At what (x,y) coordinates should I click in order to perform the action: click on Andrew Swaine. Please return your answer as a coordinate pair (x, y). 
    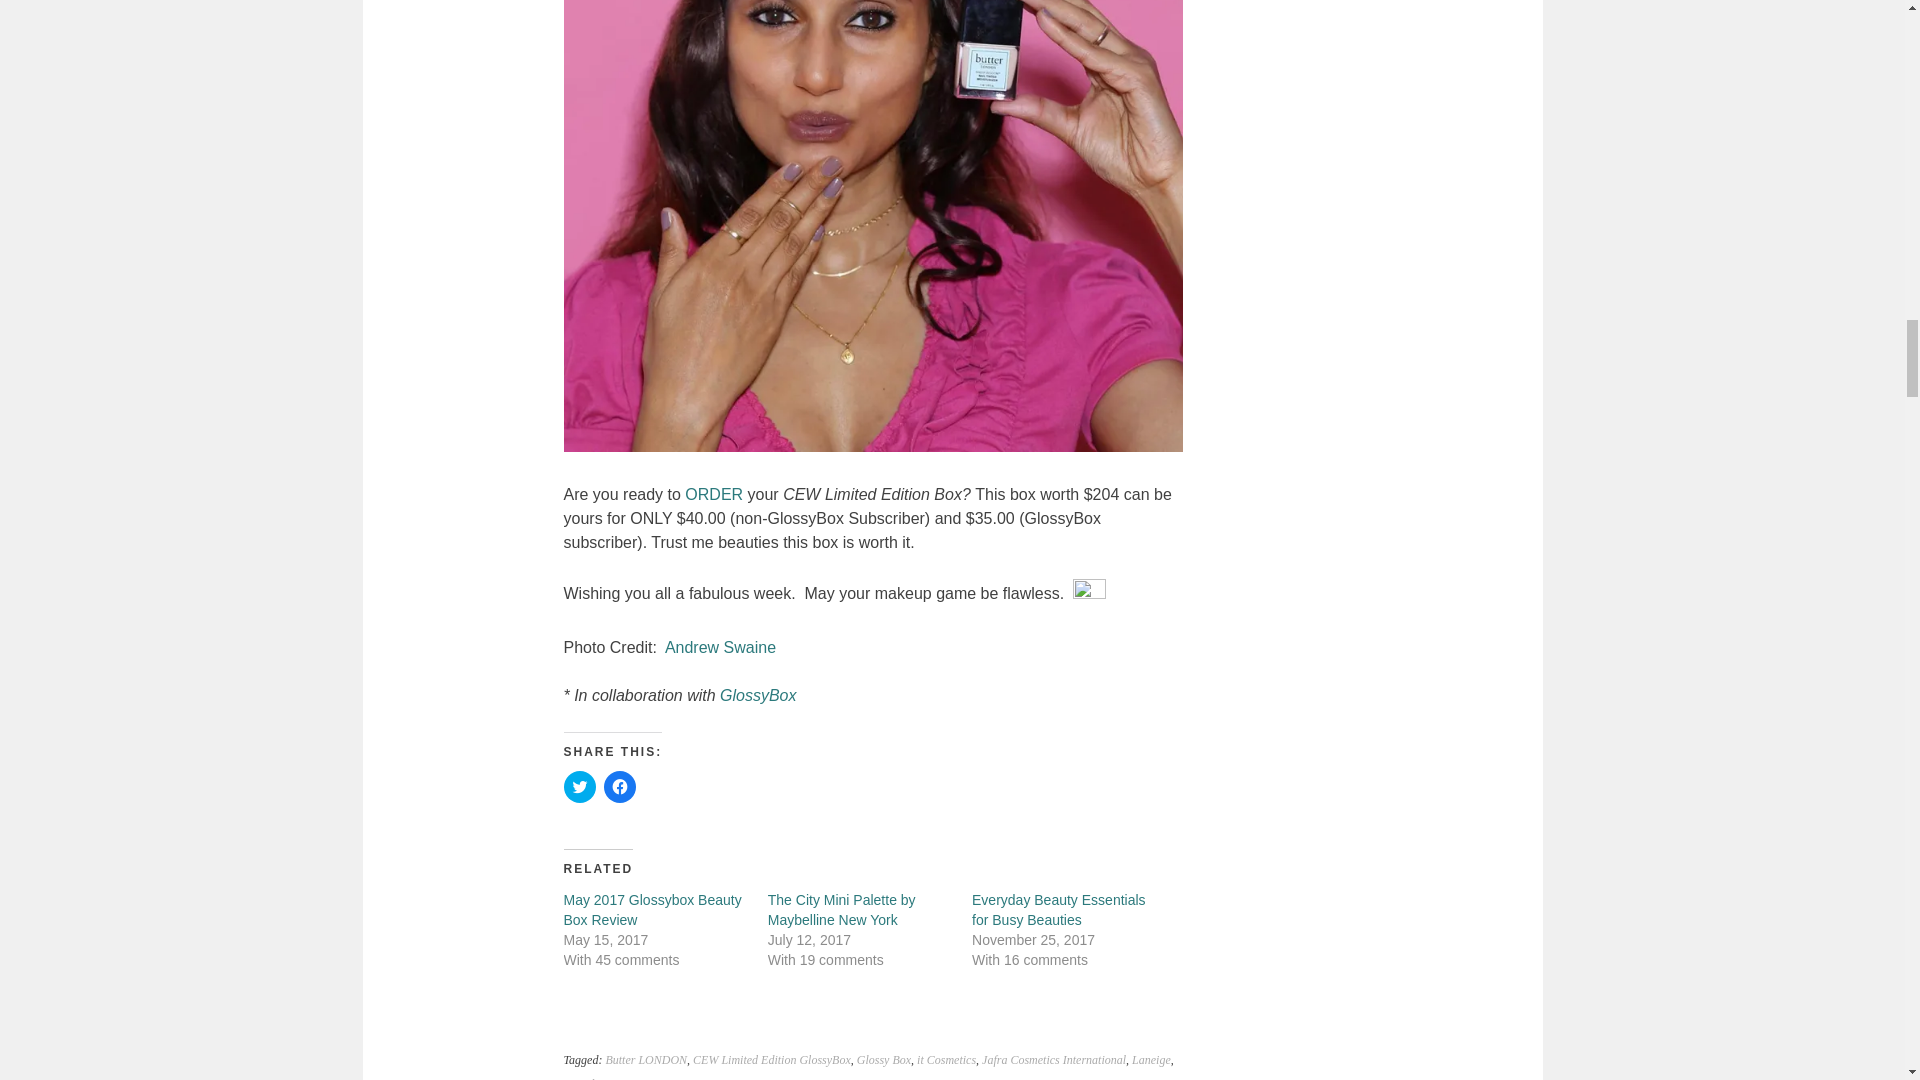
    Looking at the image, I should click on (720, 647).